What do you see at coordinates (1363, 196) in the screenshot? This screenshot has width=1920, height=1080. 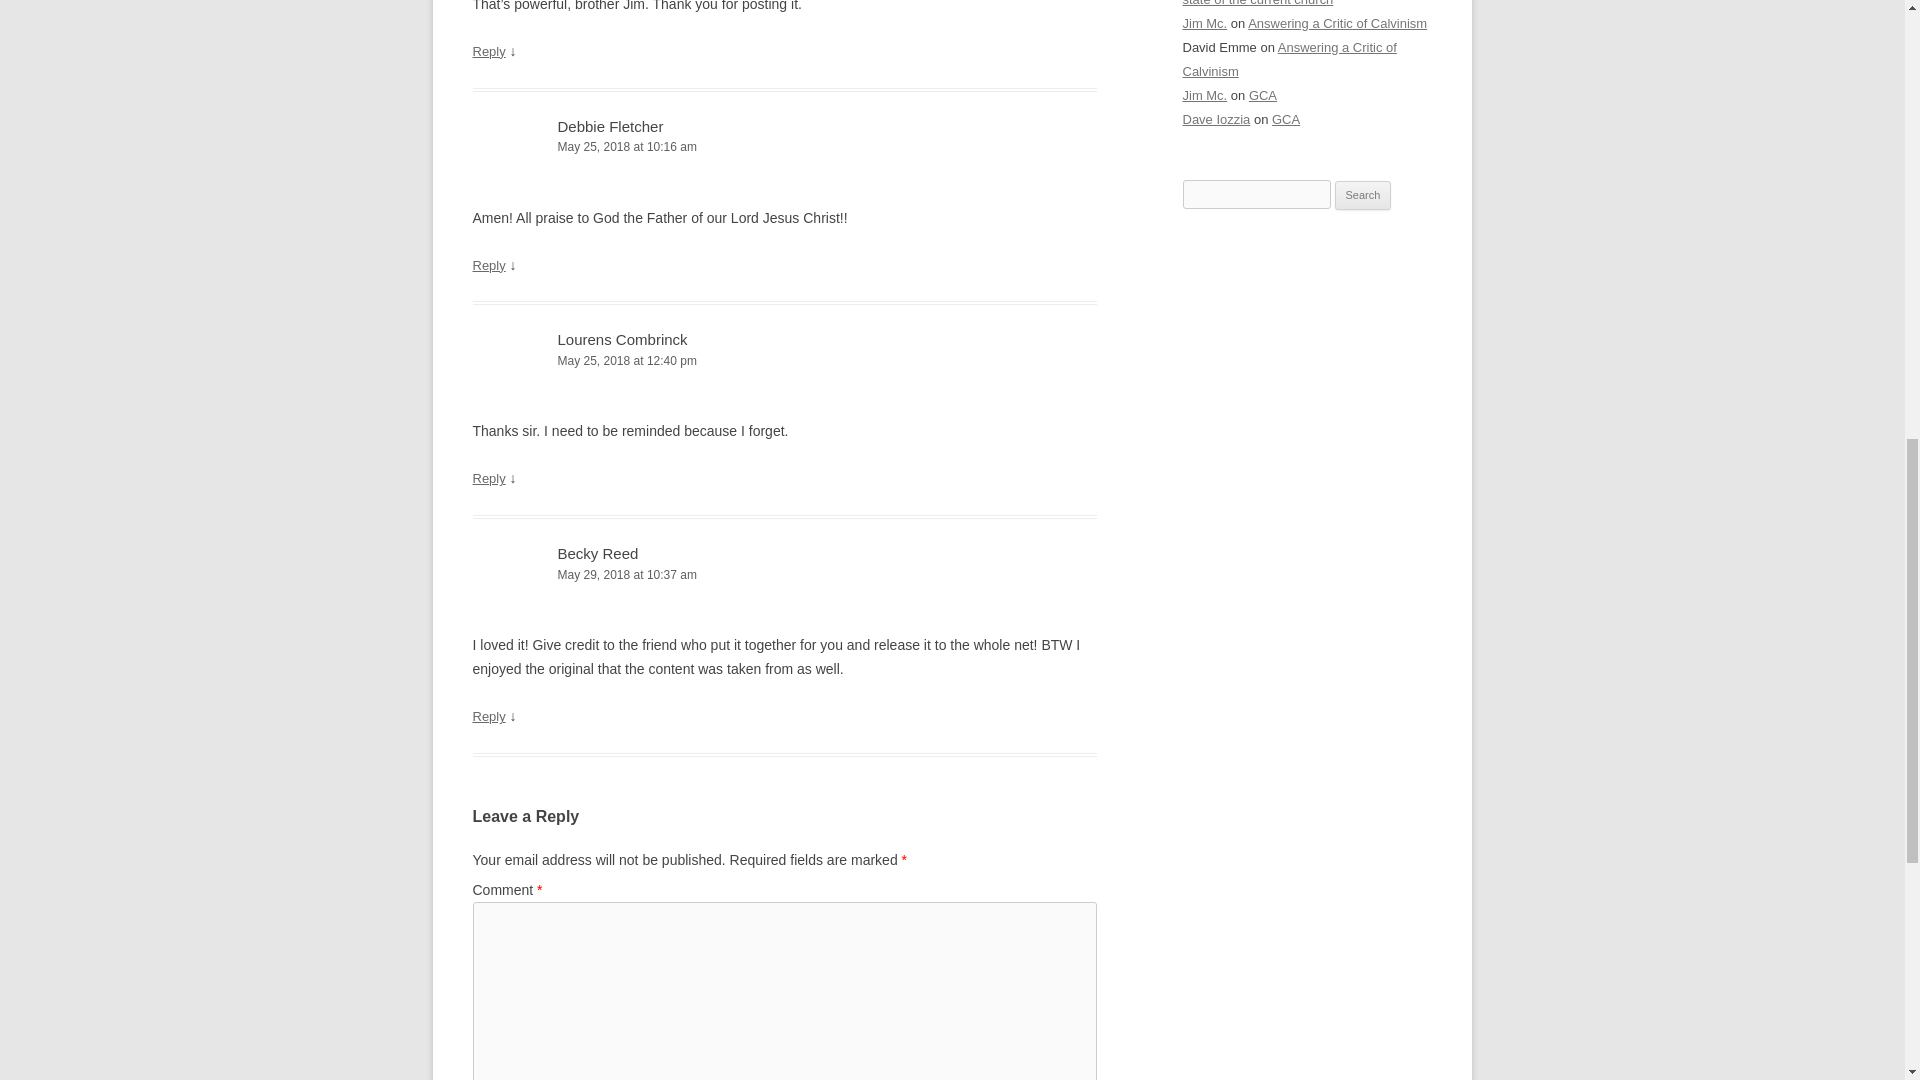 I see `Search` at bounding box center [1363, 196].